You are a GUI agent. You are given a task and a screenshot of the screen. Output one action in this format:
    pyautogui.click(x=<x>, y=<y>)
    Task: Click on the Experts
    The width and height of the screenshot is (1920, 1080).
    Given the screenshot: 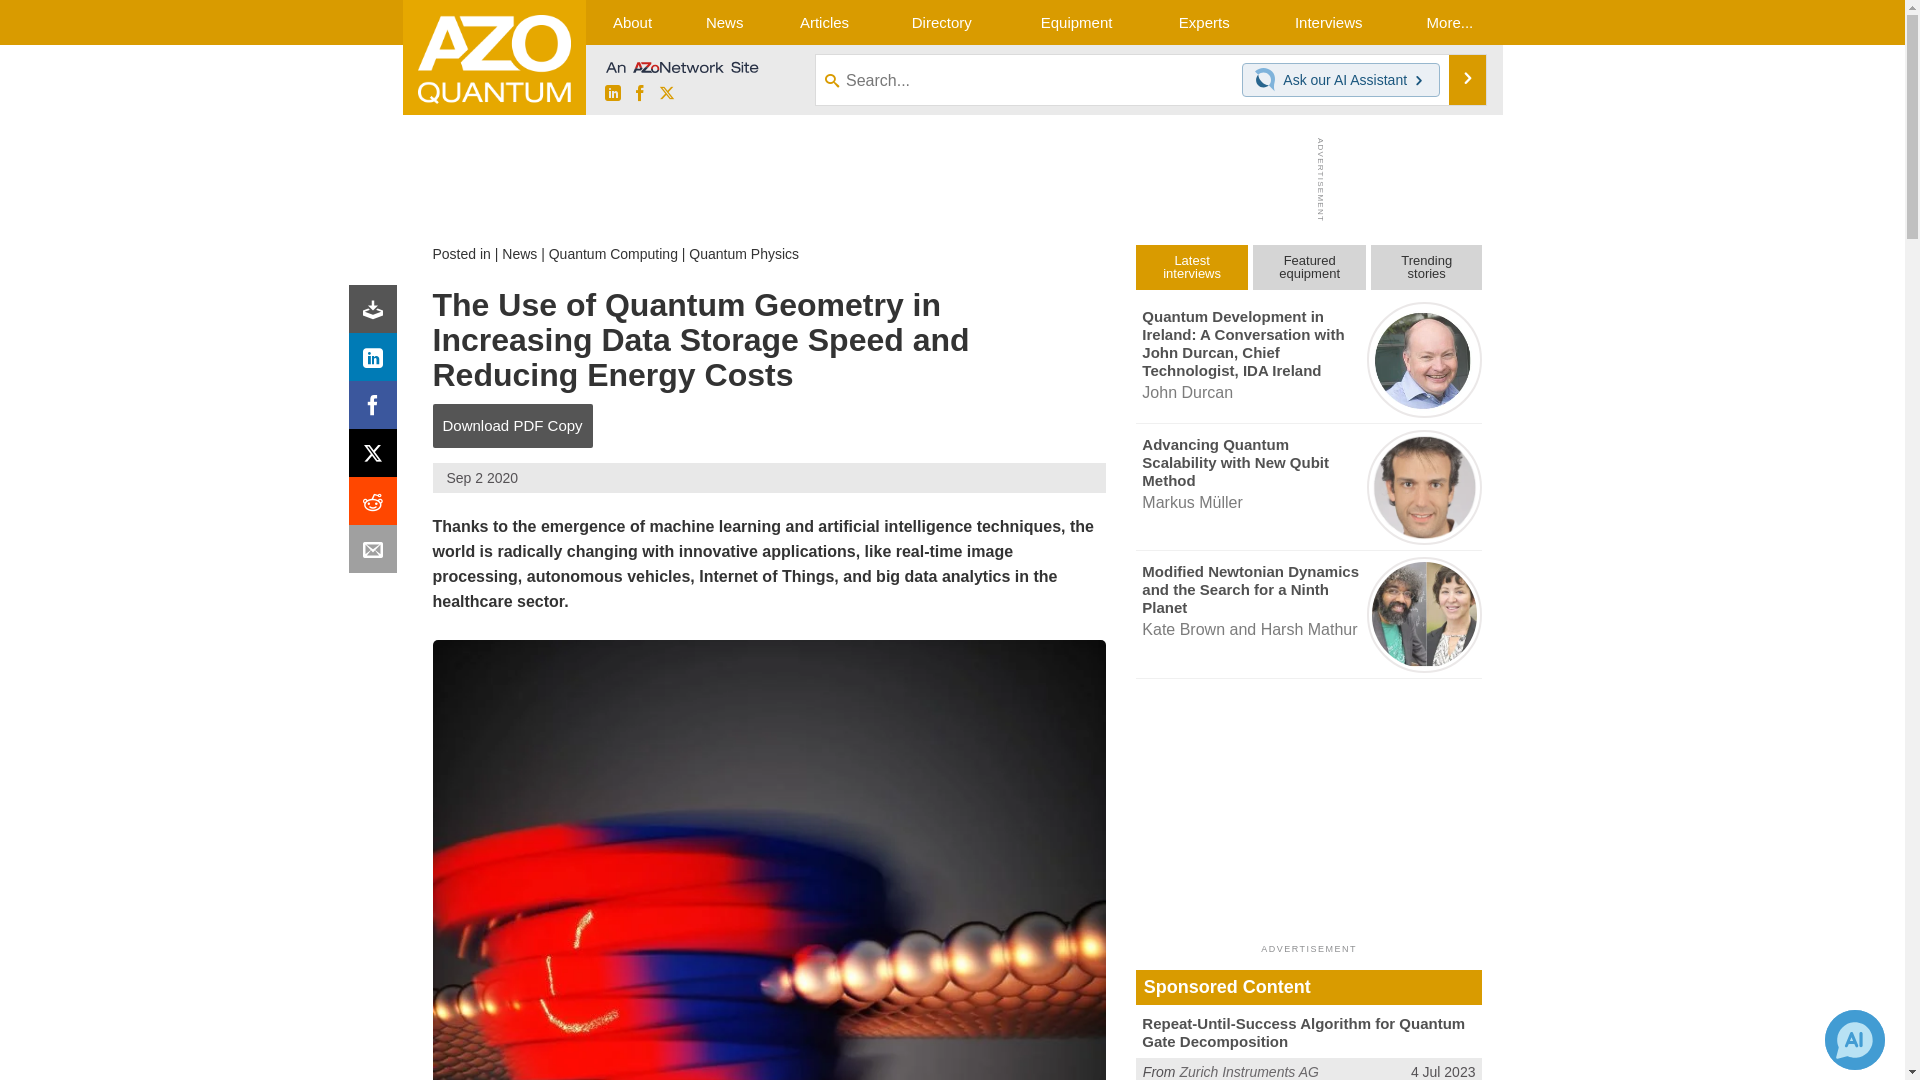 What is the action you would take?
    pyautogui.click(x=1204, y=22)
    